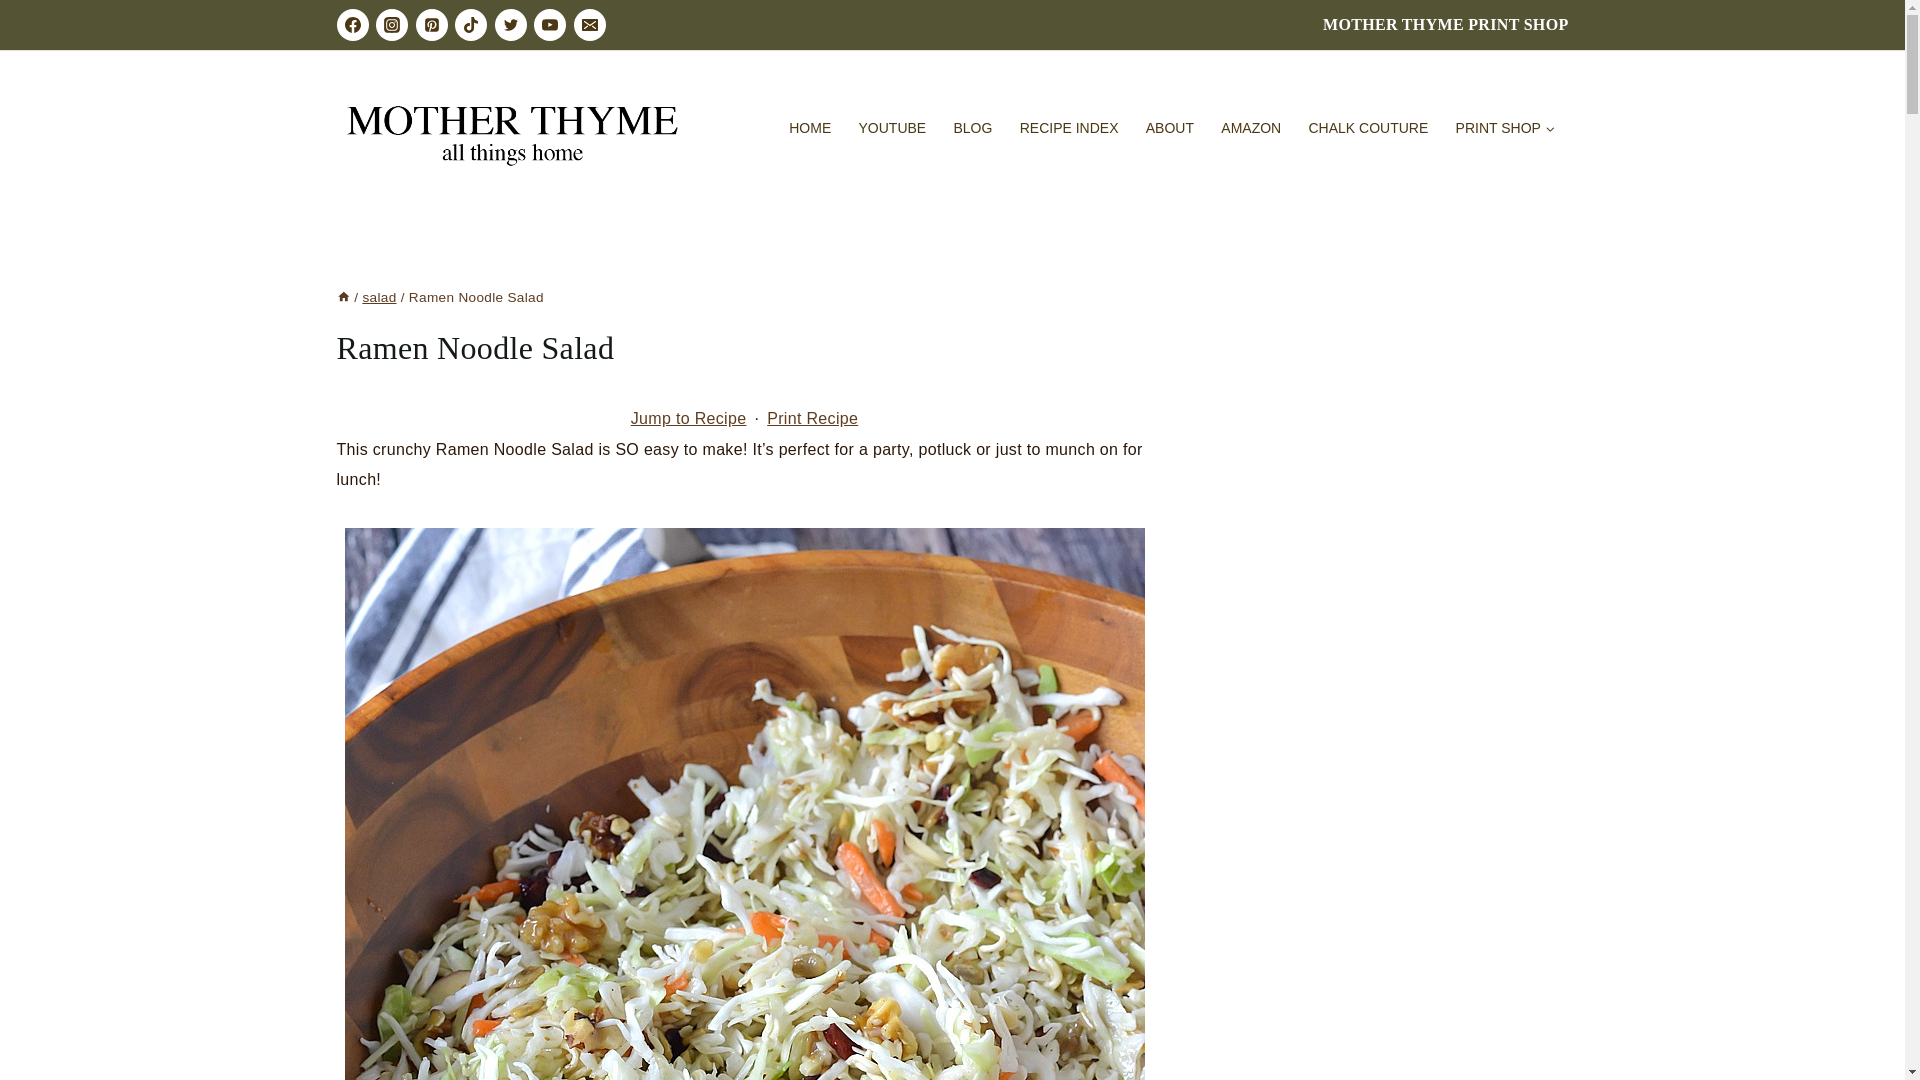  Describe the element at coordinates (1368, 128) in the screenshot. I see `CHALK COUTURE` at that location.